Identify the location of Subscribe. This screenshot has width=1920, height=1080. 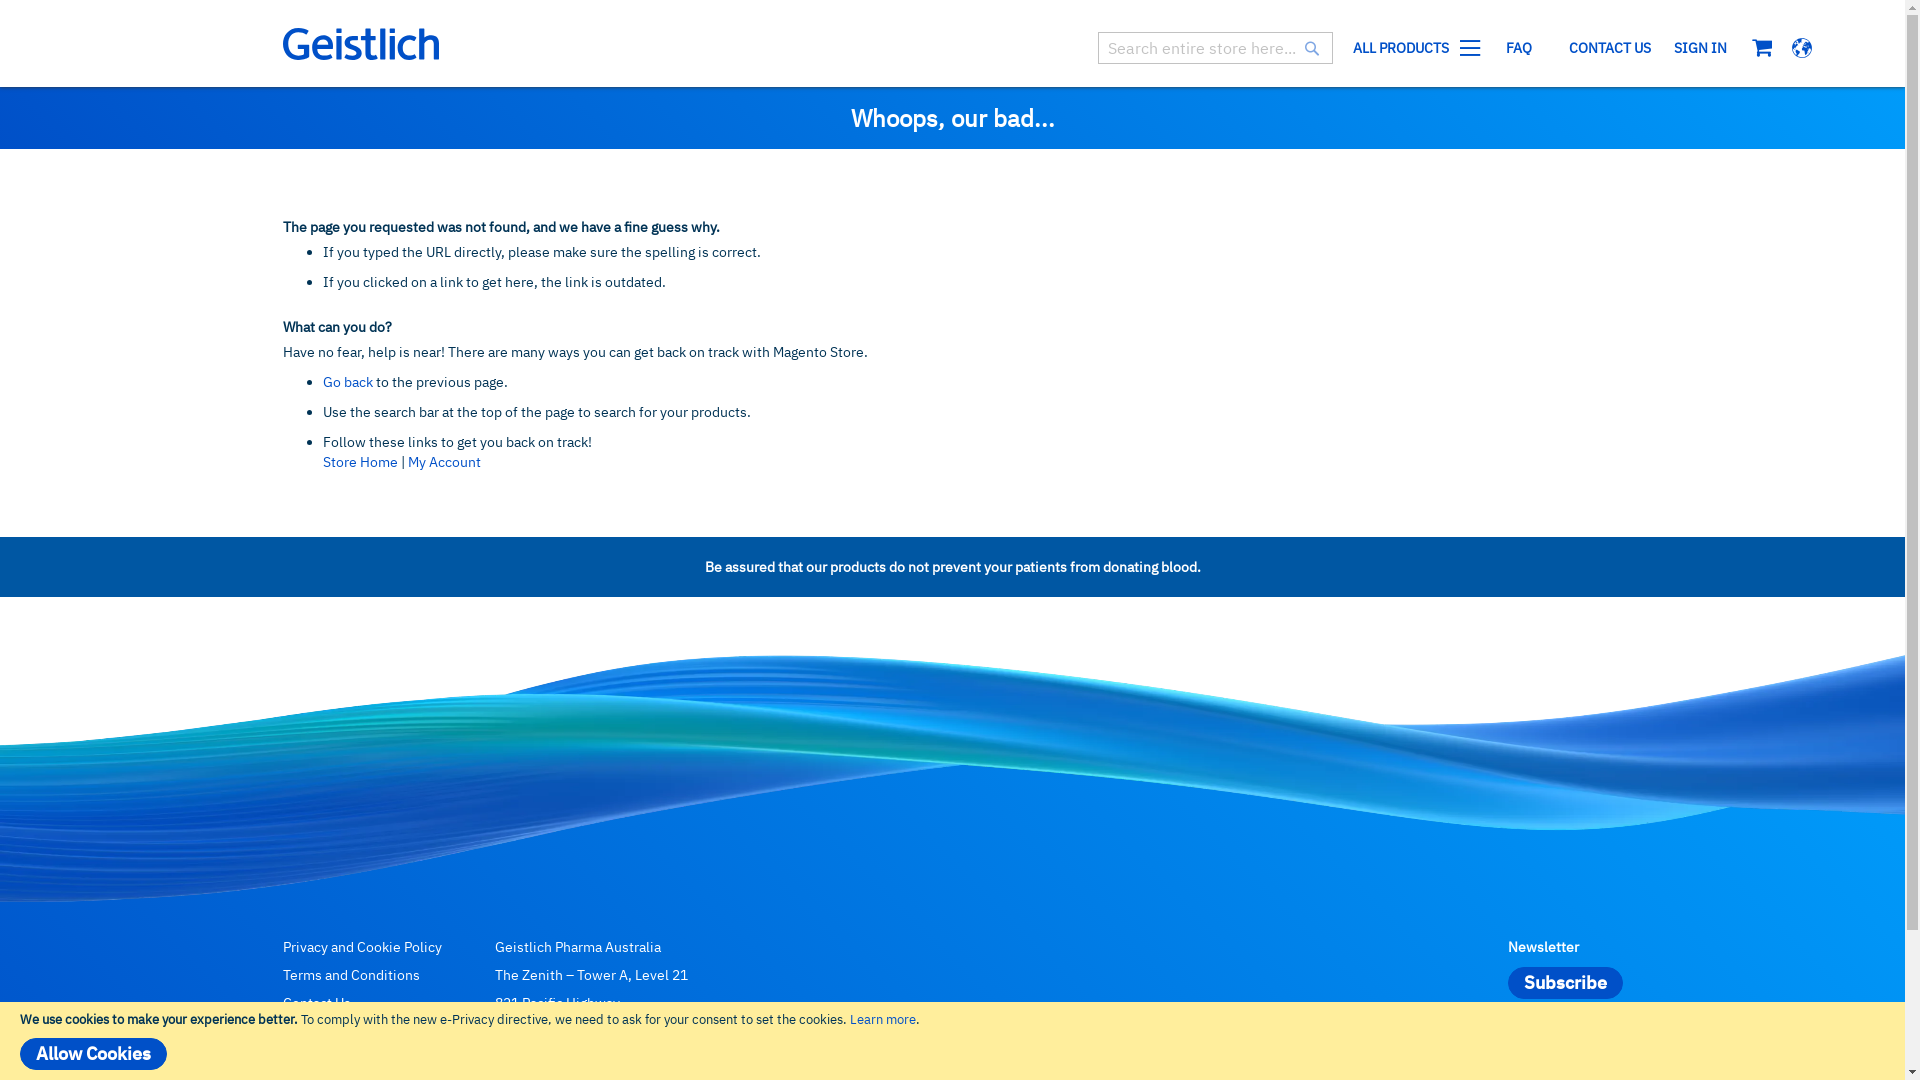
(1566, 982).